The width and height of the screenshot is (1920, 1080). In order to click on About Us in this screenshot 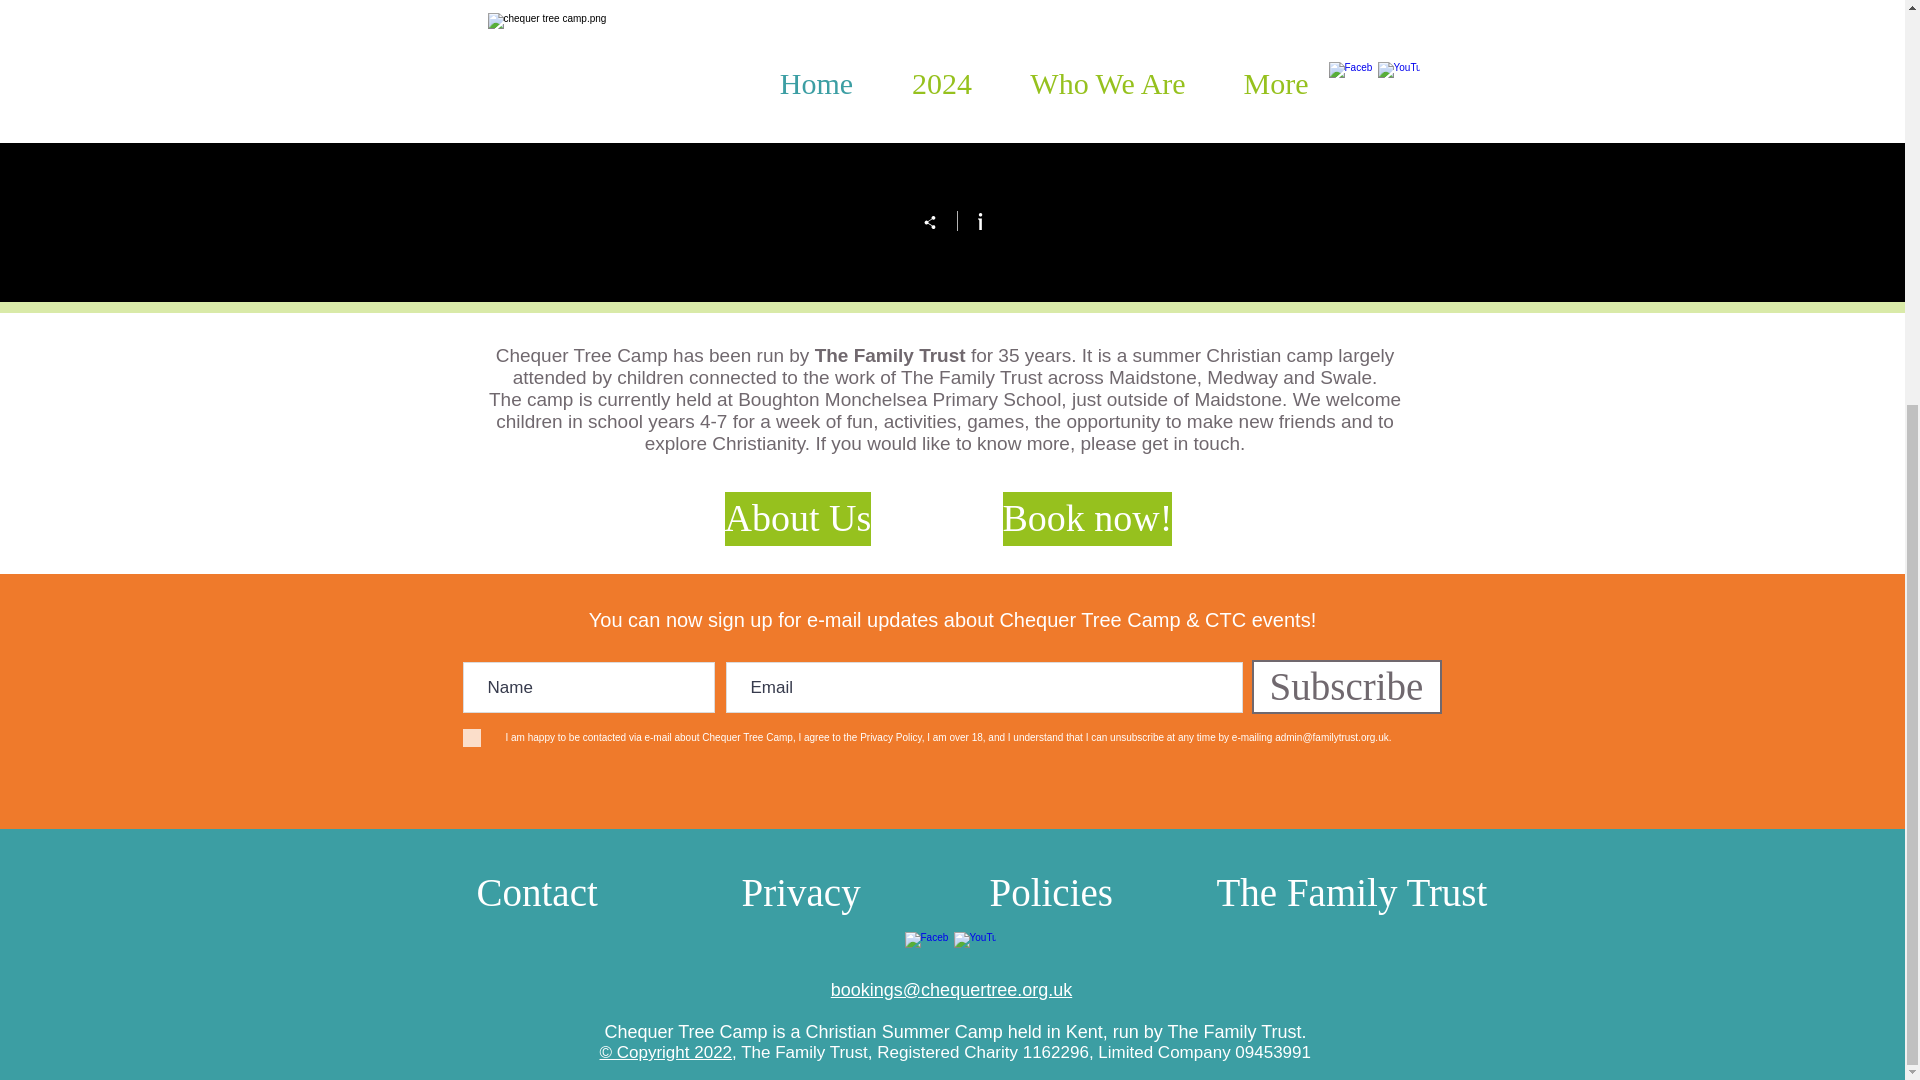, I will do `click(797, 519)`.